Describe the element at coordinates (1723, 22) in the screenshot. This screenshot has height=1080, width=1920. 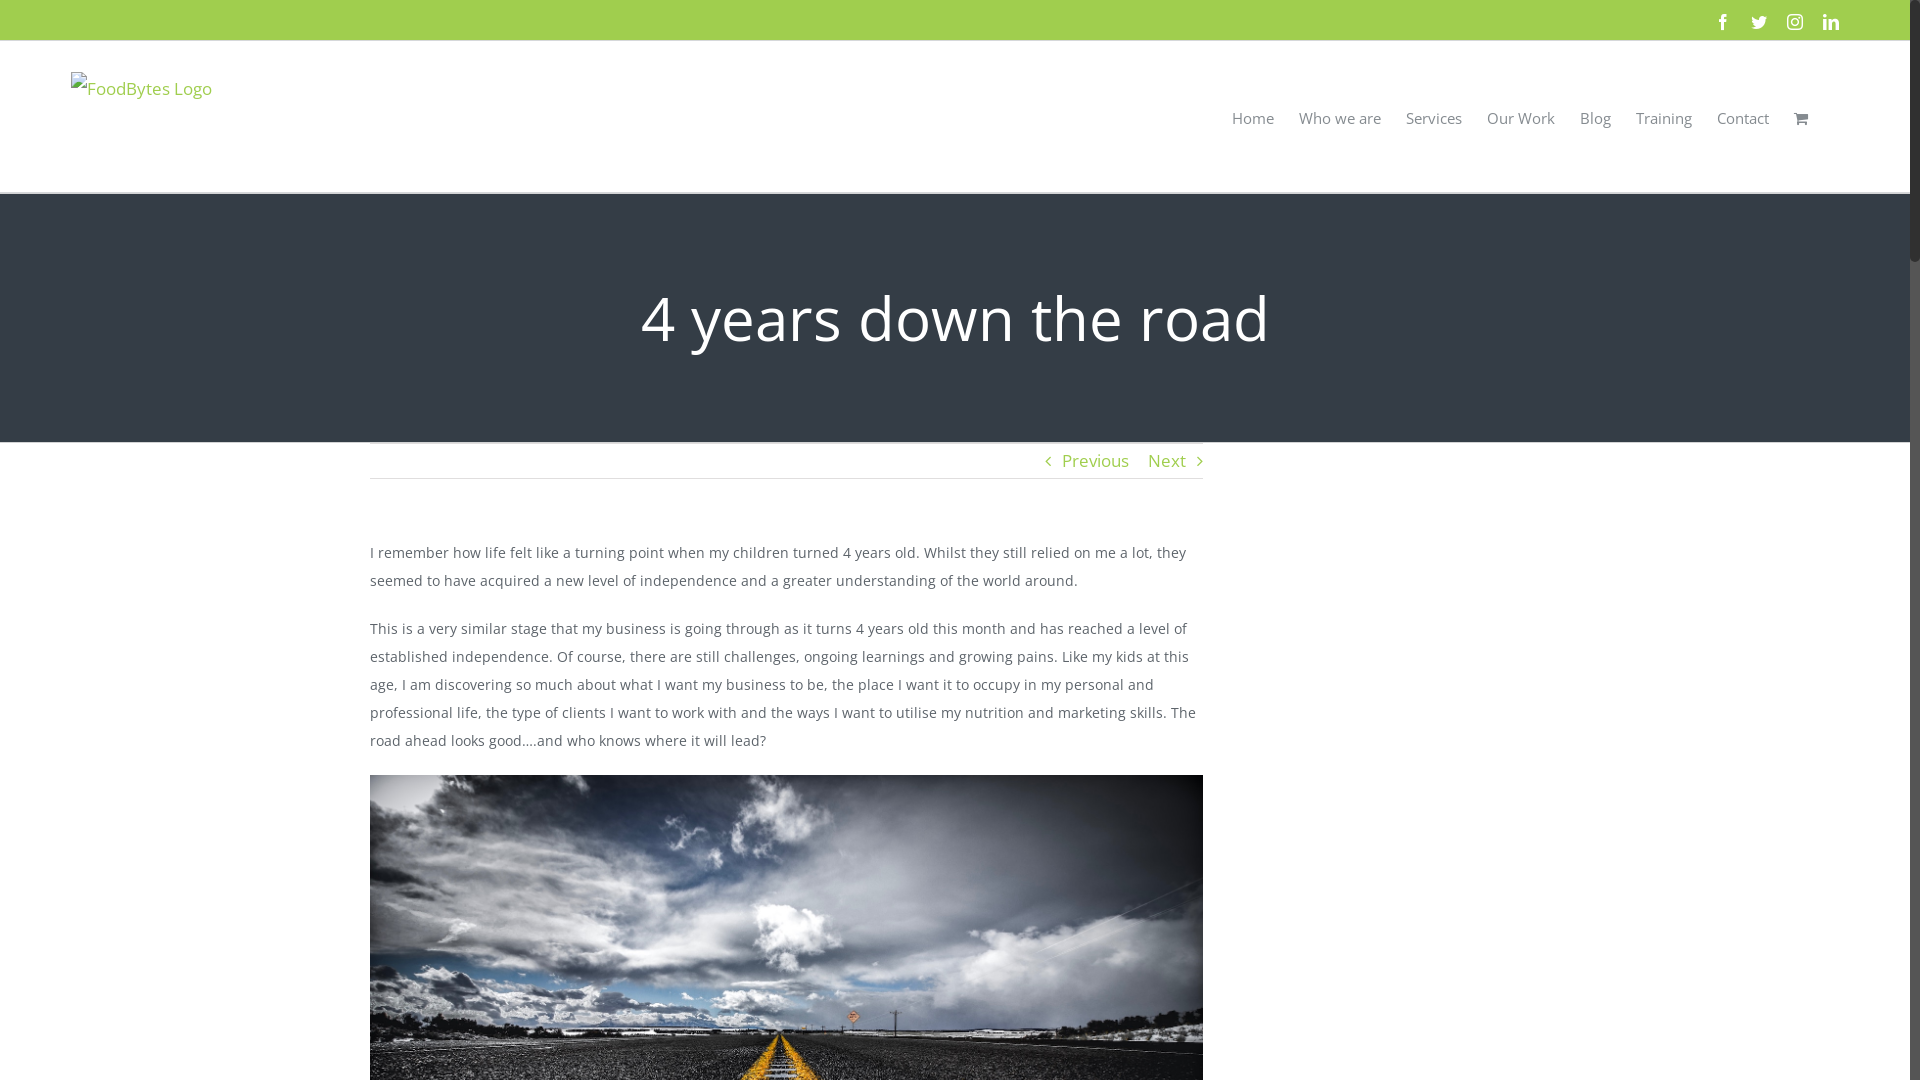
I see `Facebook` at that location.